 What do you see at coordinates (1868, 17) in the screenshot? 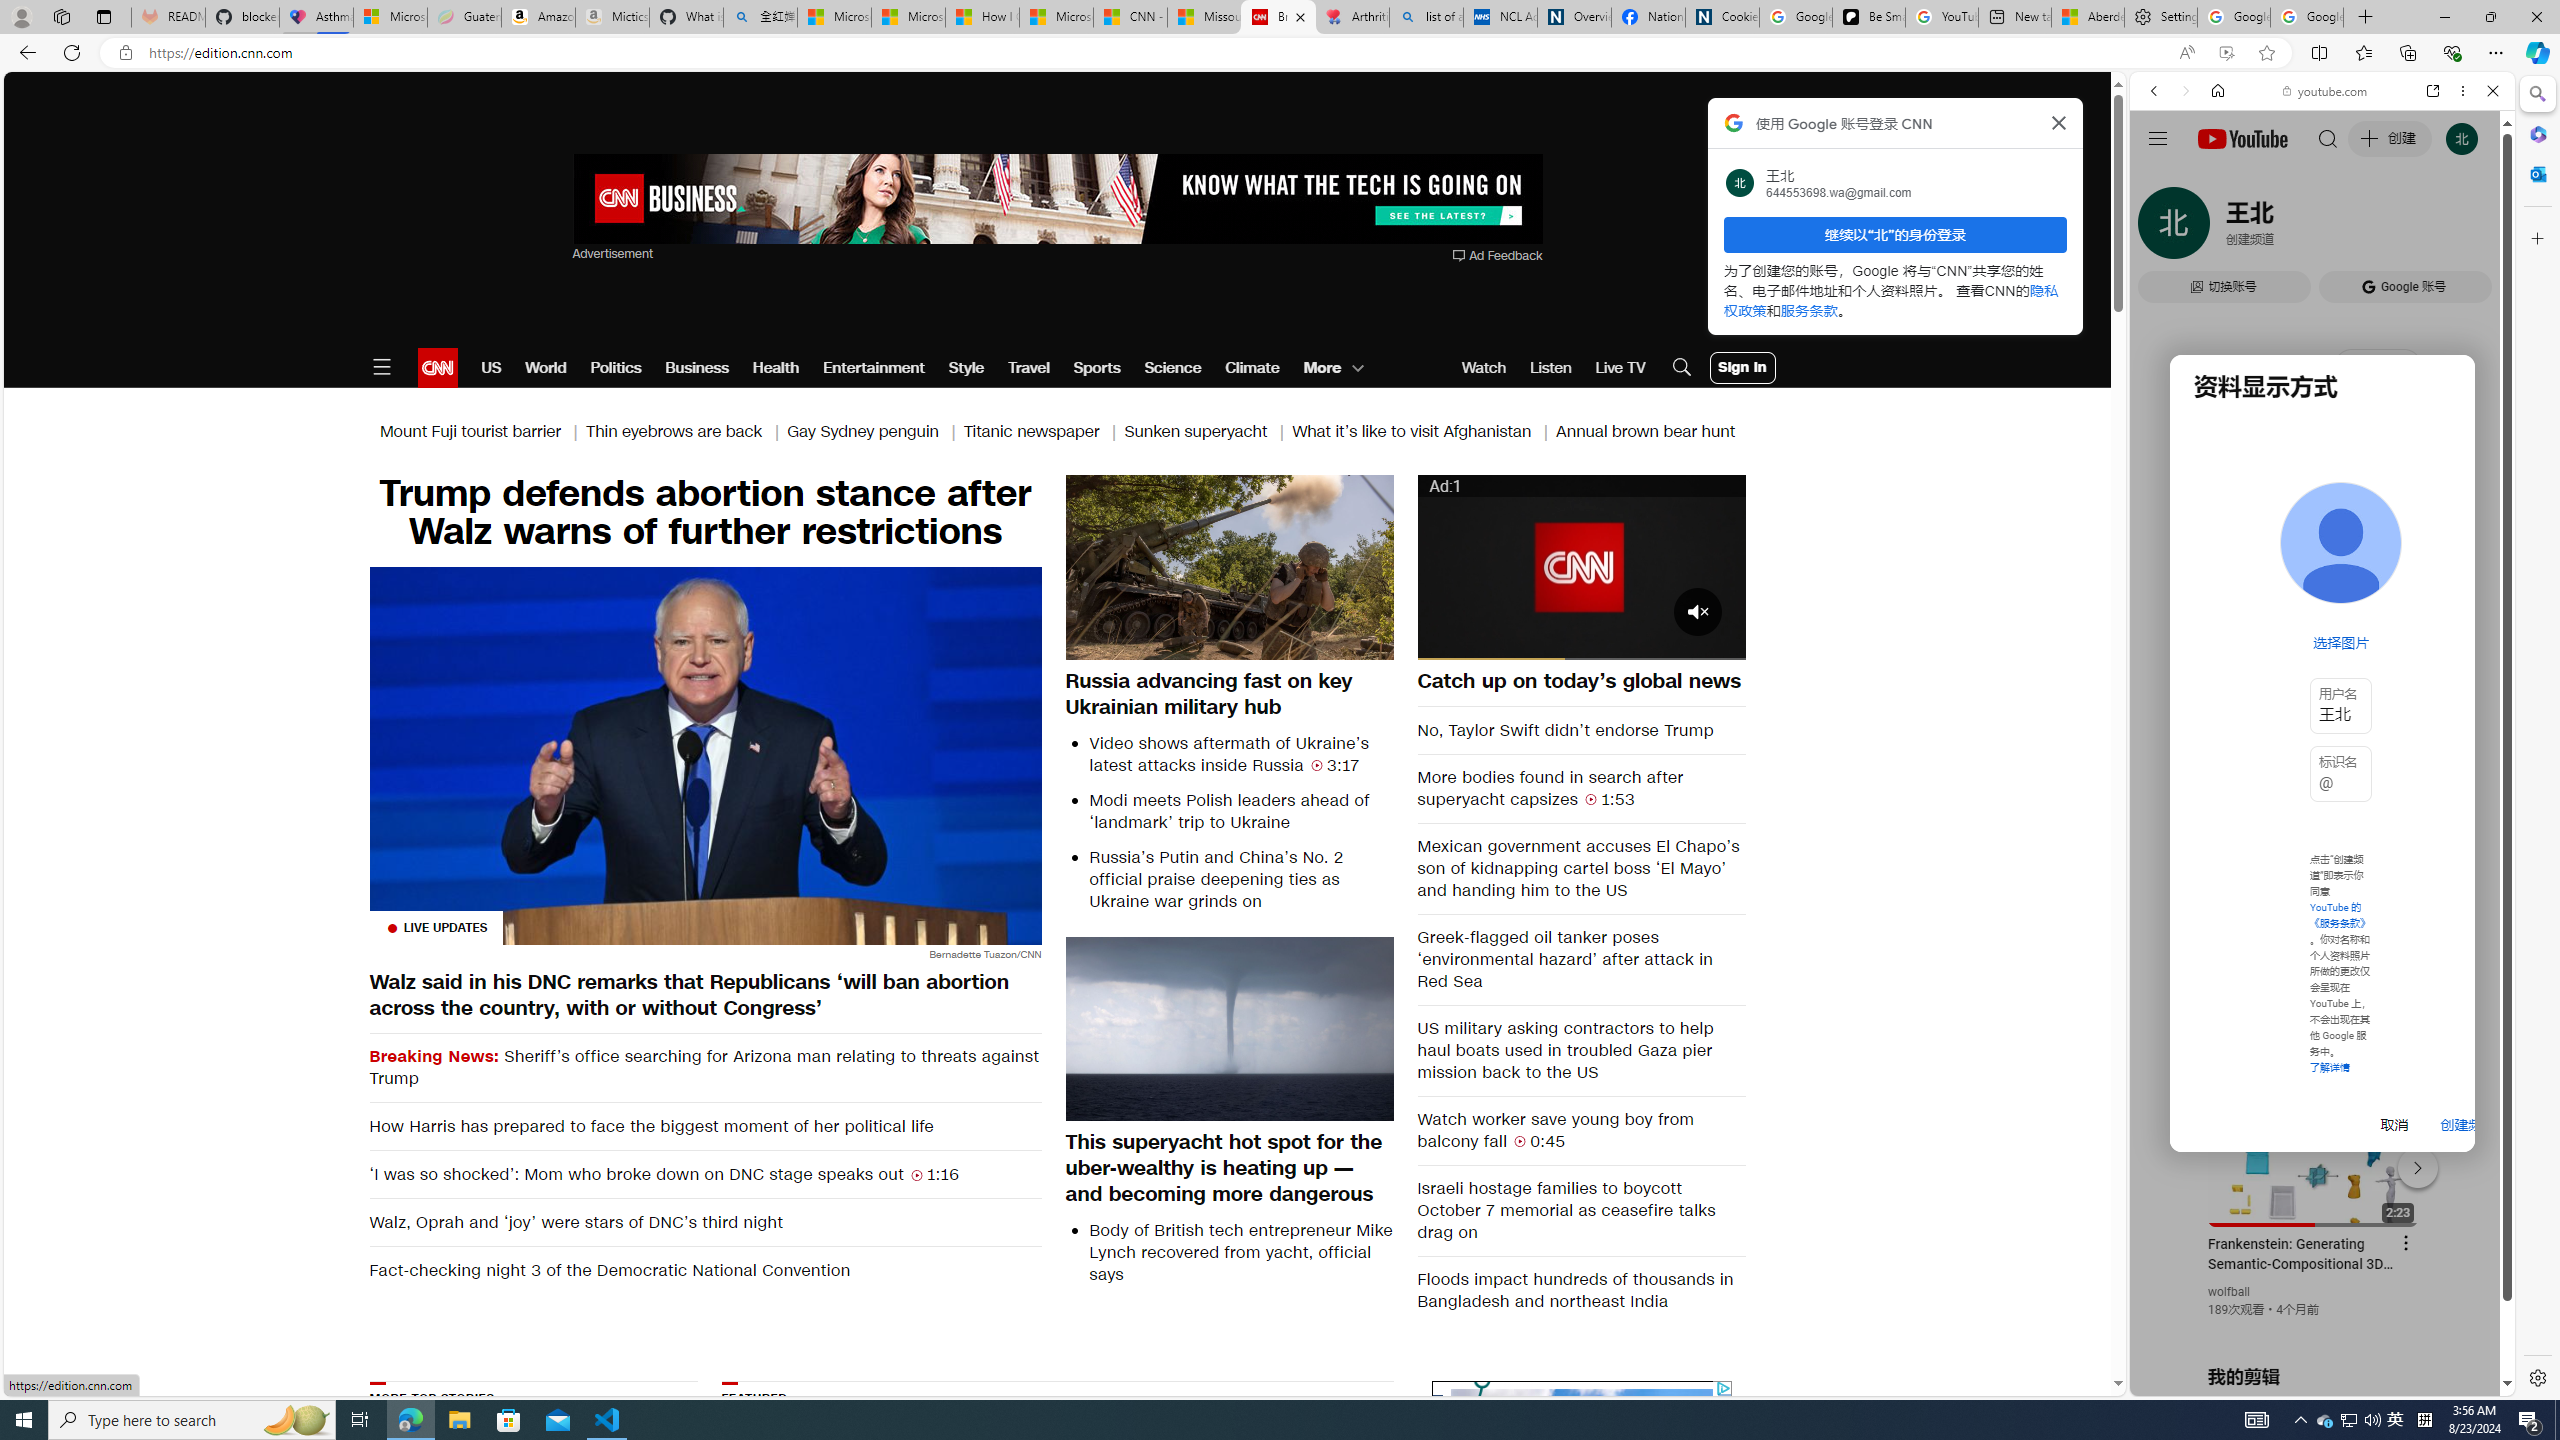
I see `Be Smart | creating Science videos | Patreon` at bounding box center [1868, 17].